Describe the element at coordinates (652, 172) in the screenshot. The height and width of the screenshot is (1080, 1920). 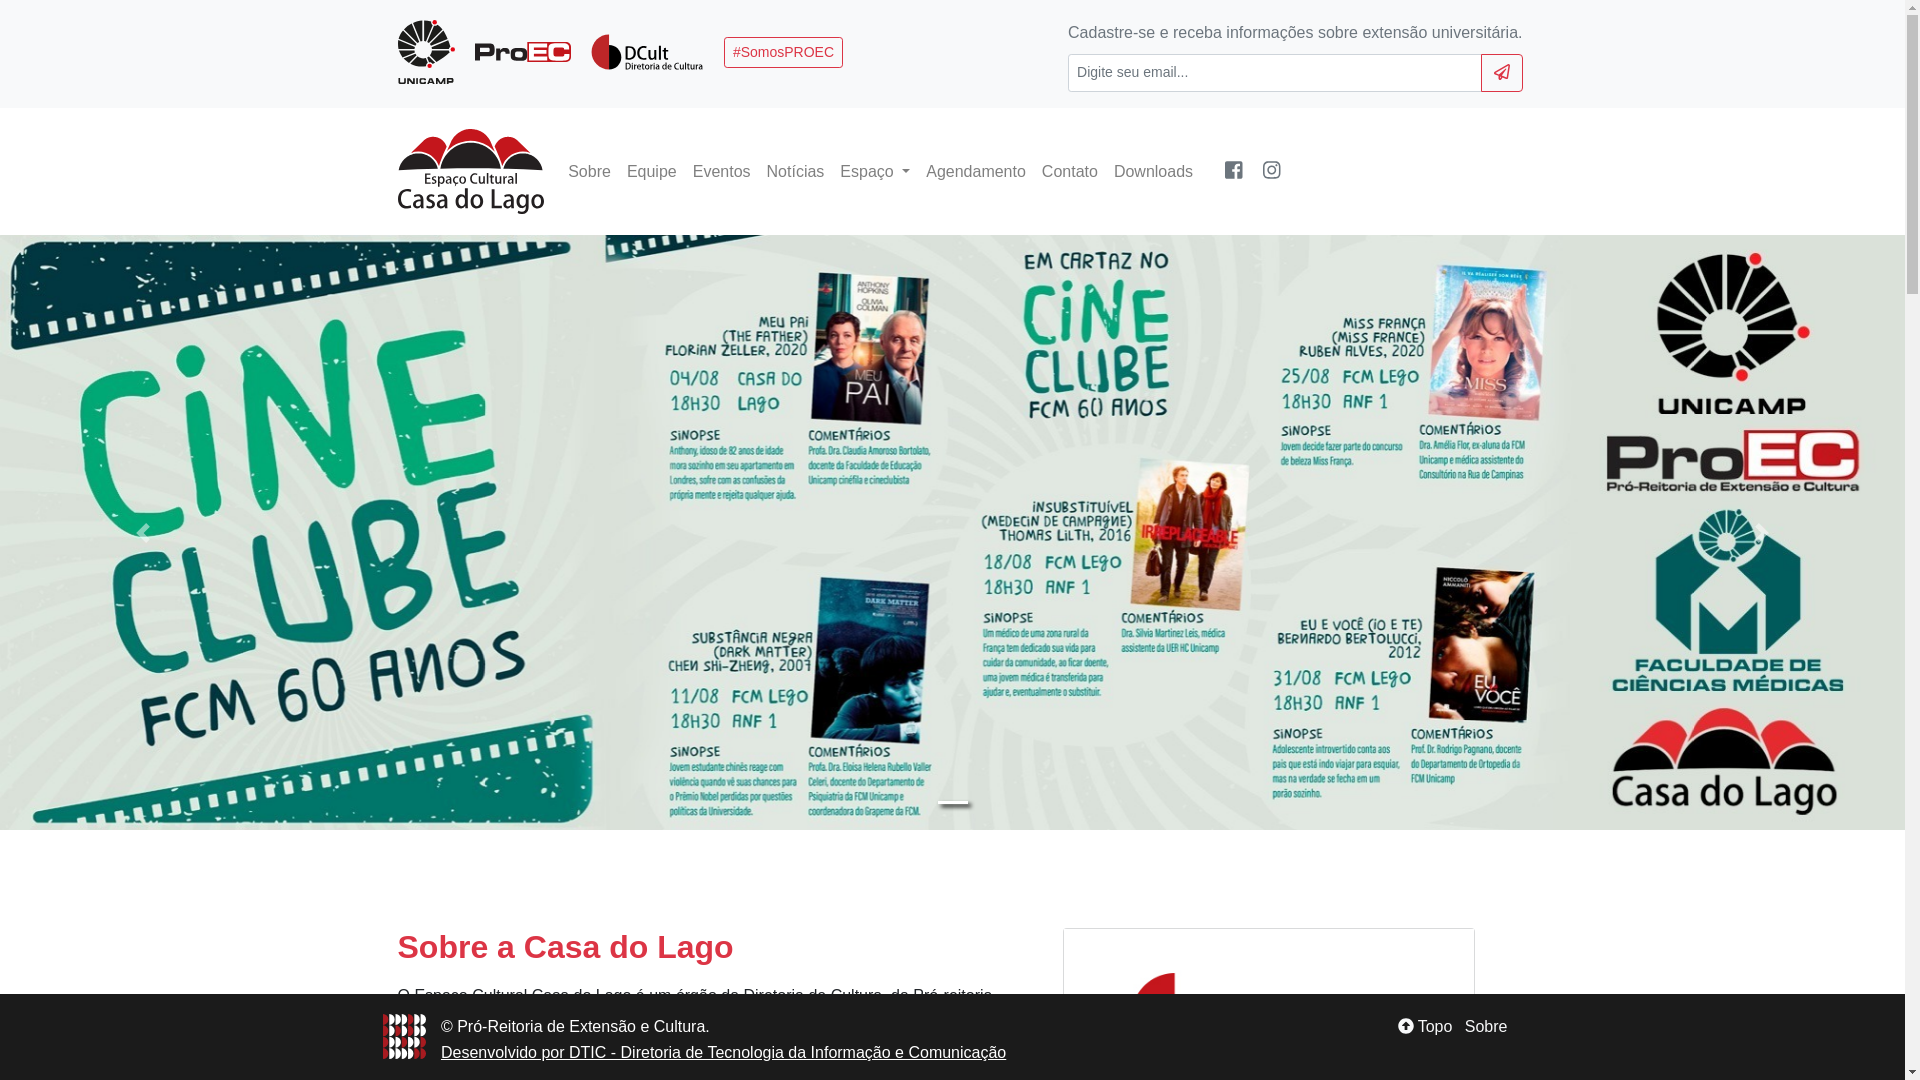
I see `Equipe` at that location.